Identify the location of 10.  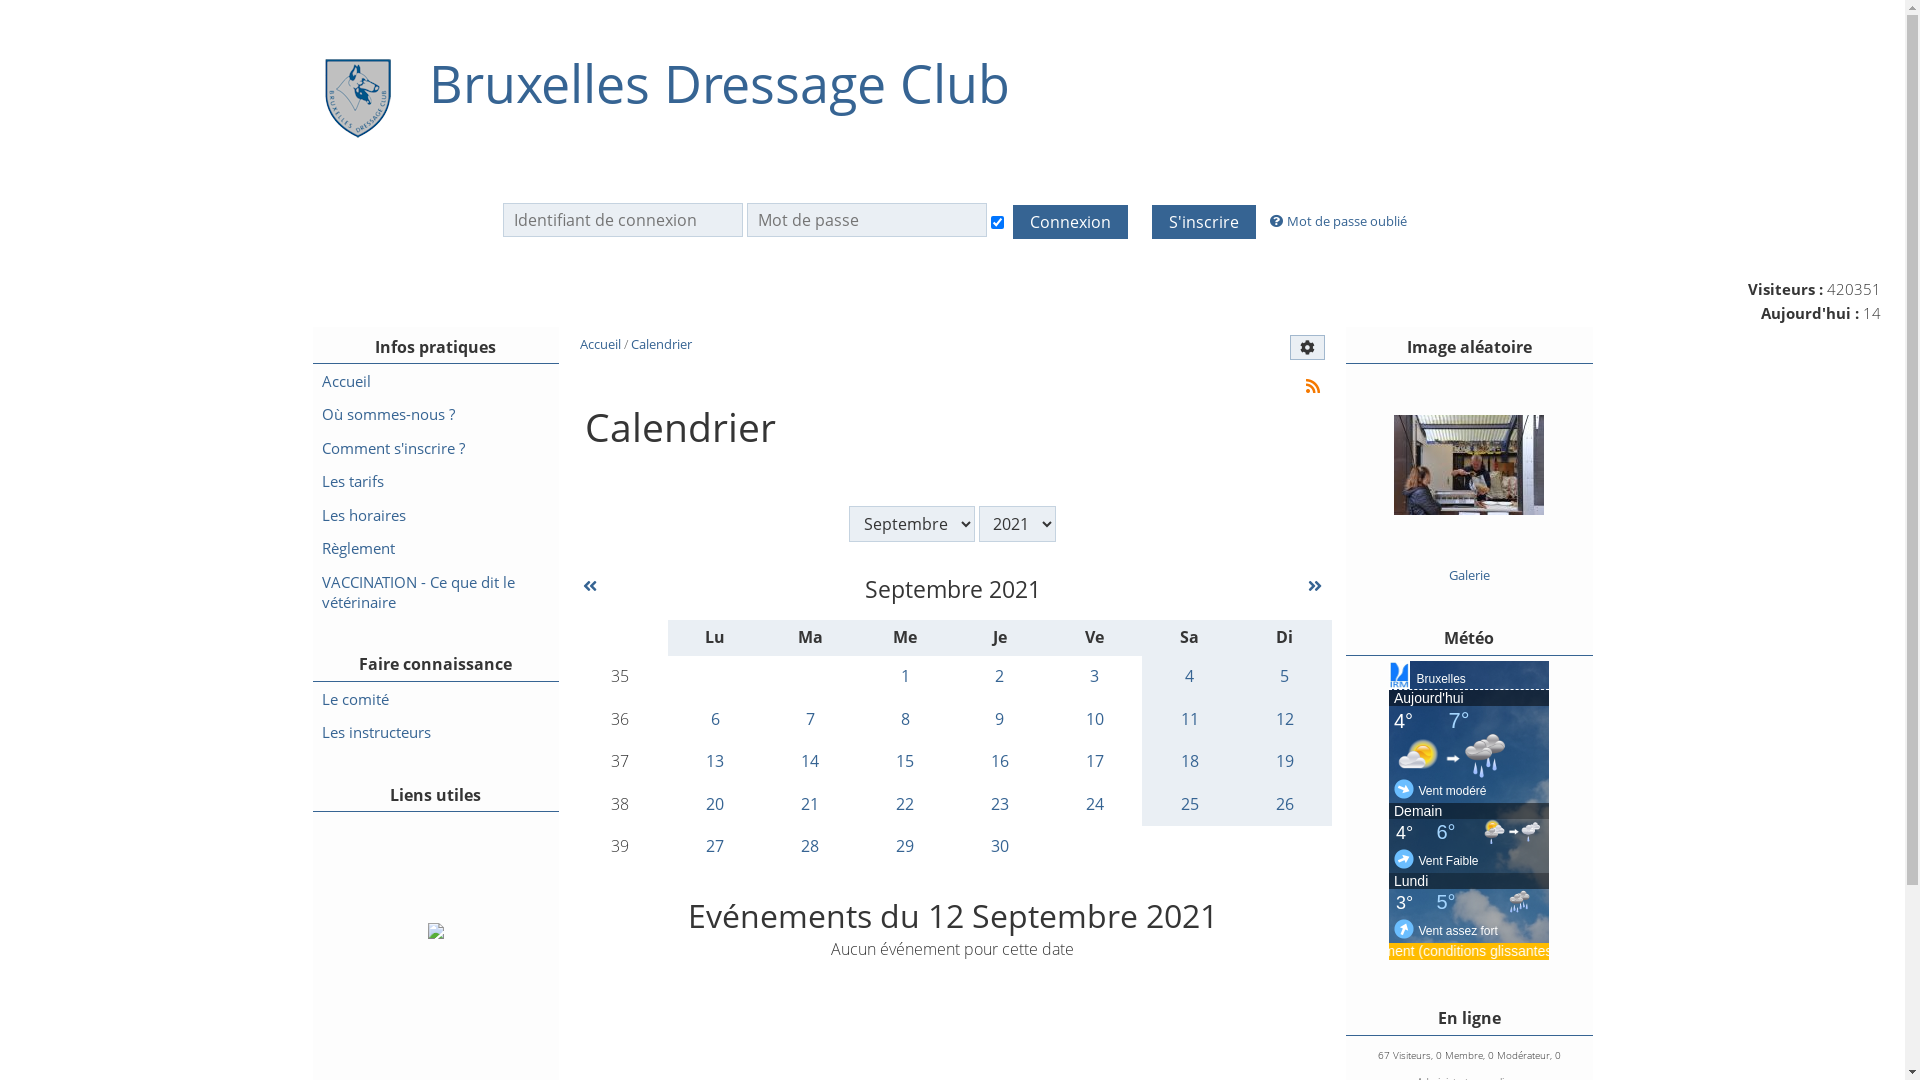
(1094, 720).